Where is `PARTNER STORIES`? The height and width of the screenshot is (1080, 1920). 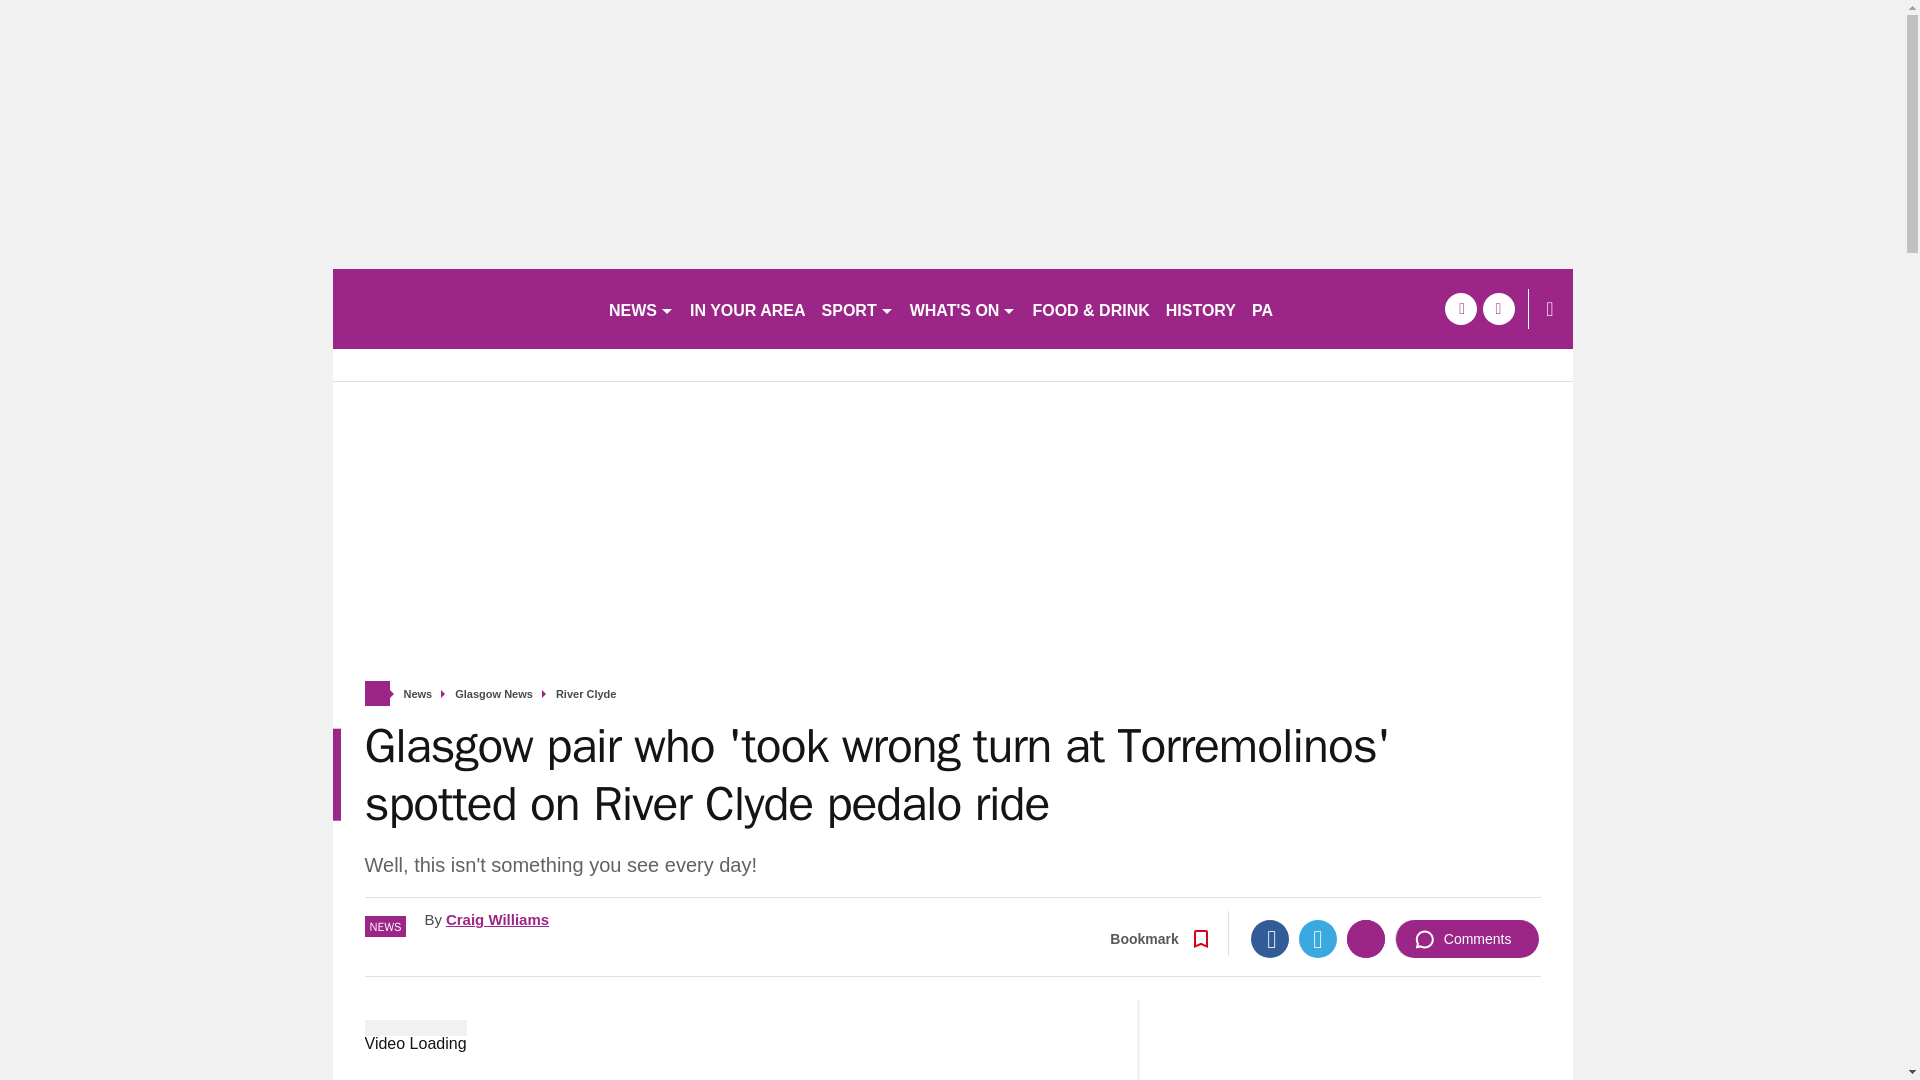
PARTNER STORIES is located at coordinates (1328, 308).